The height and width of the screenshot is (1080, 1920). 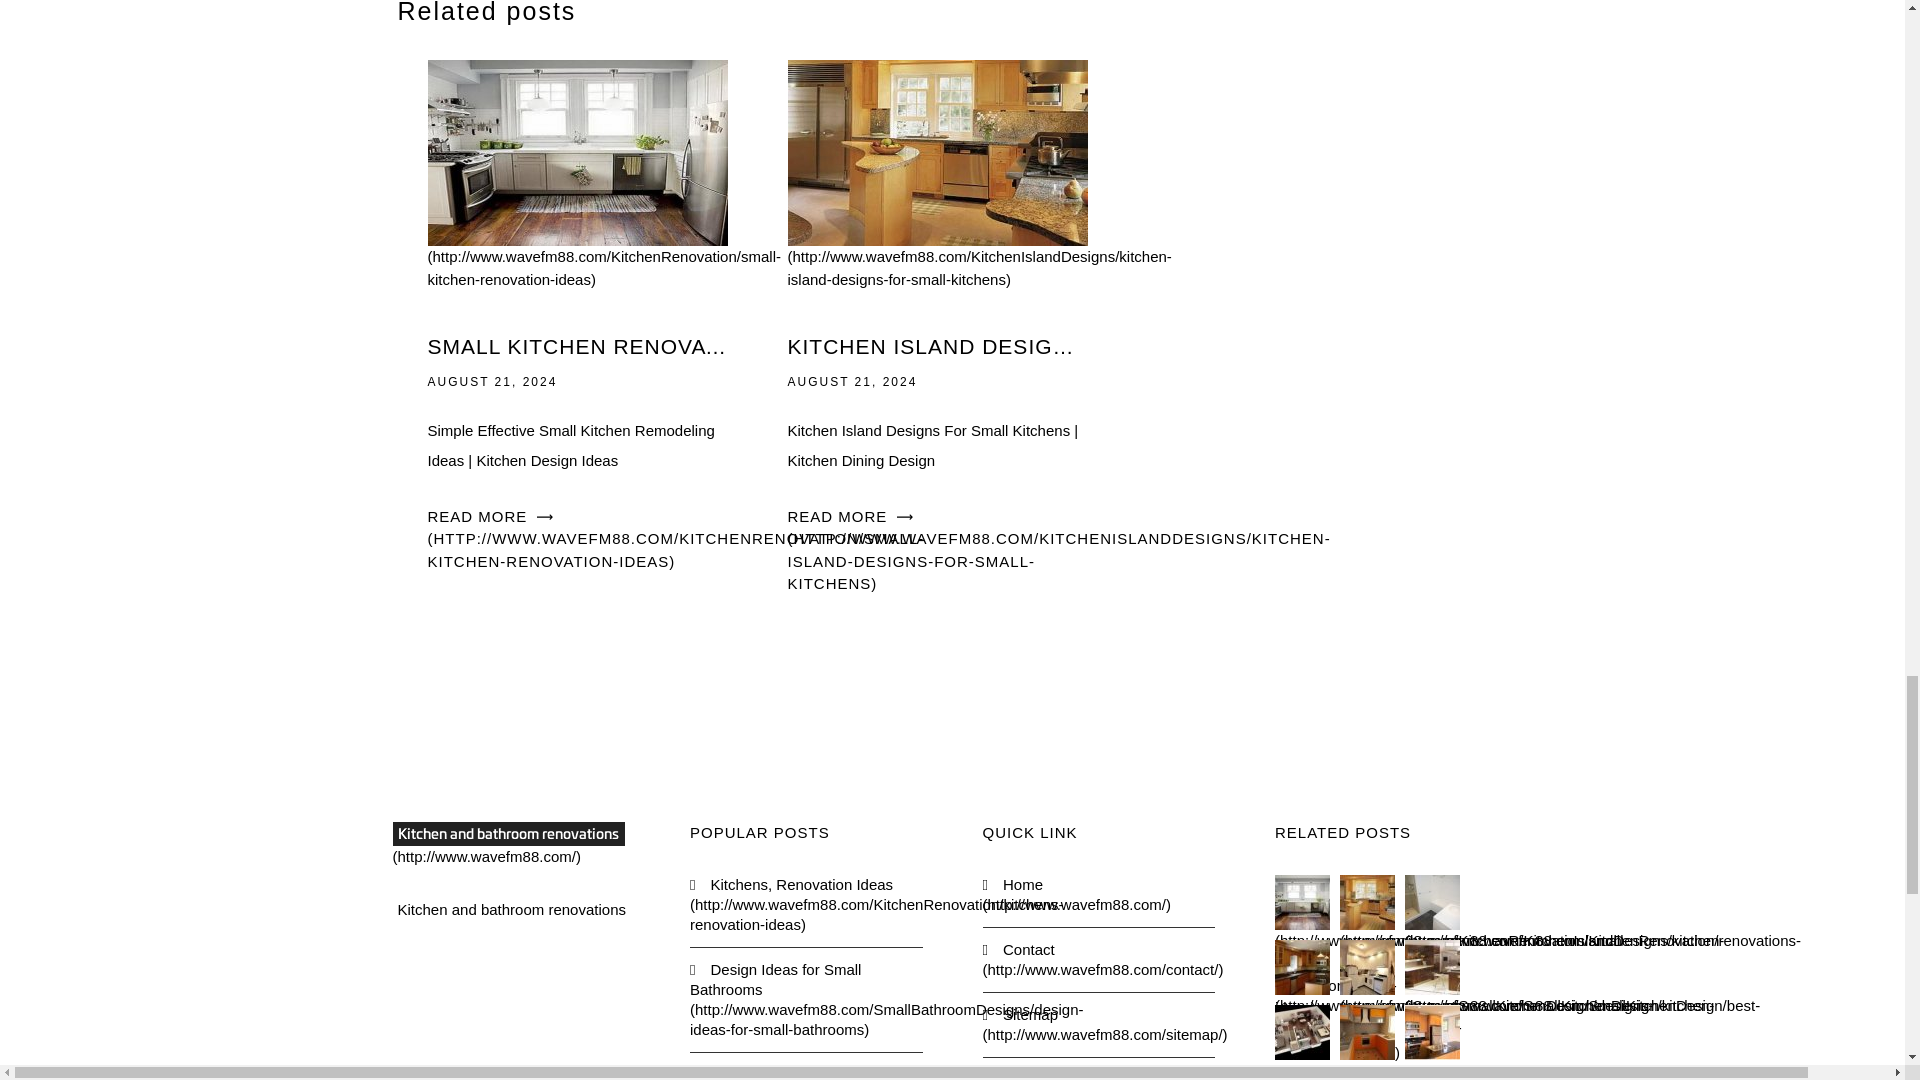 What do you see at coordinates (676, 538) in the screenshot?
I see `READ MORE` at bounding box center [676, 538].